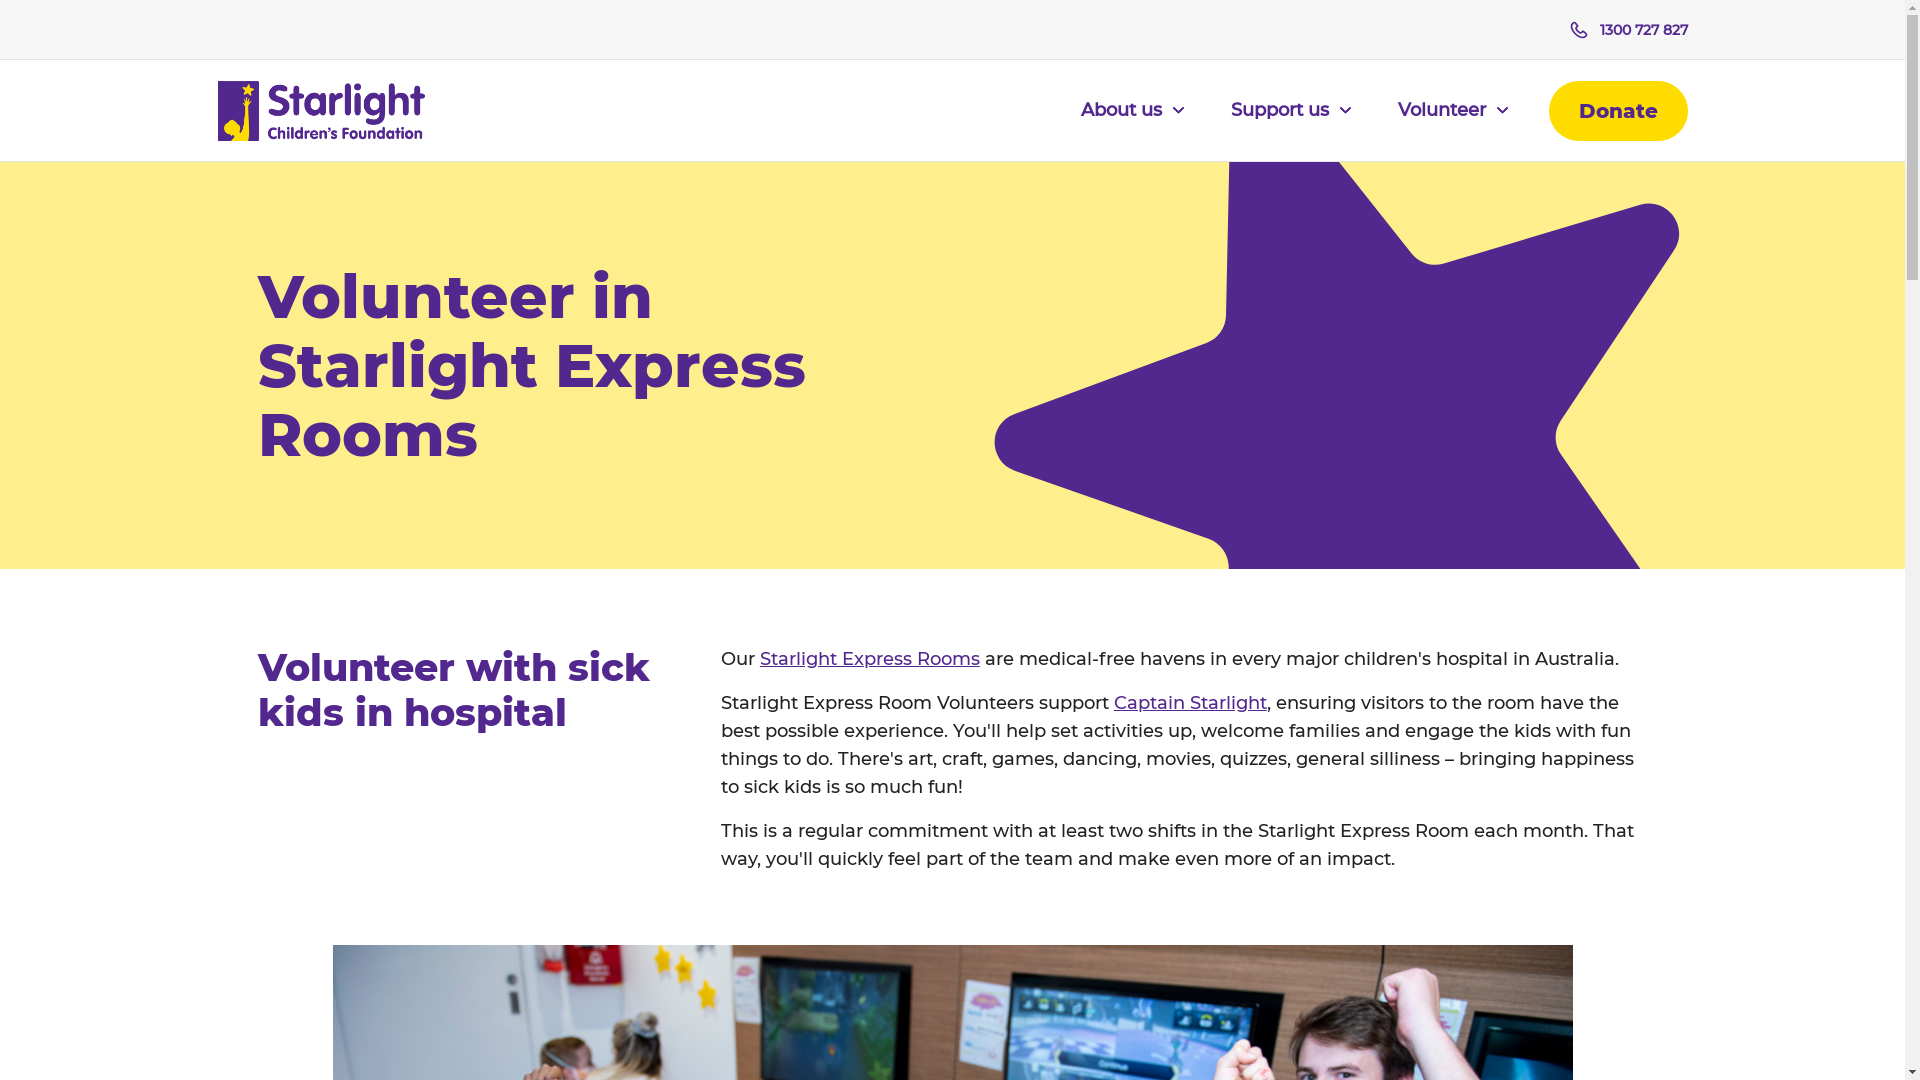  What do you see at coordinates (322, 111) in the screenshot?
I see `Starlight` at bounding box center [322, 111].